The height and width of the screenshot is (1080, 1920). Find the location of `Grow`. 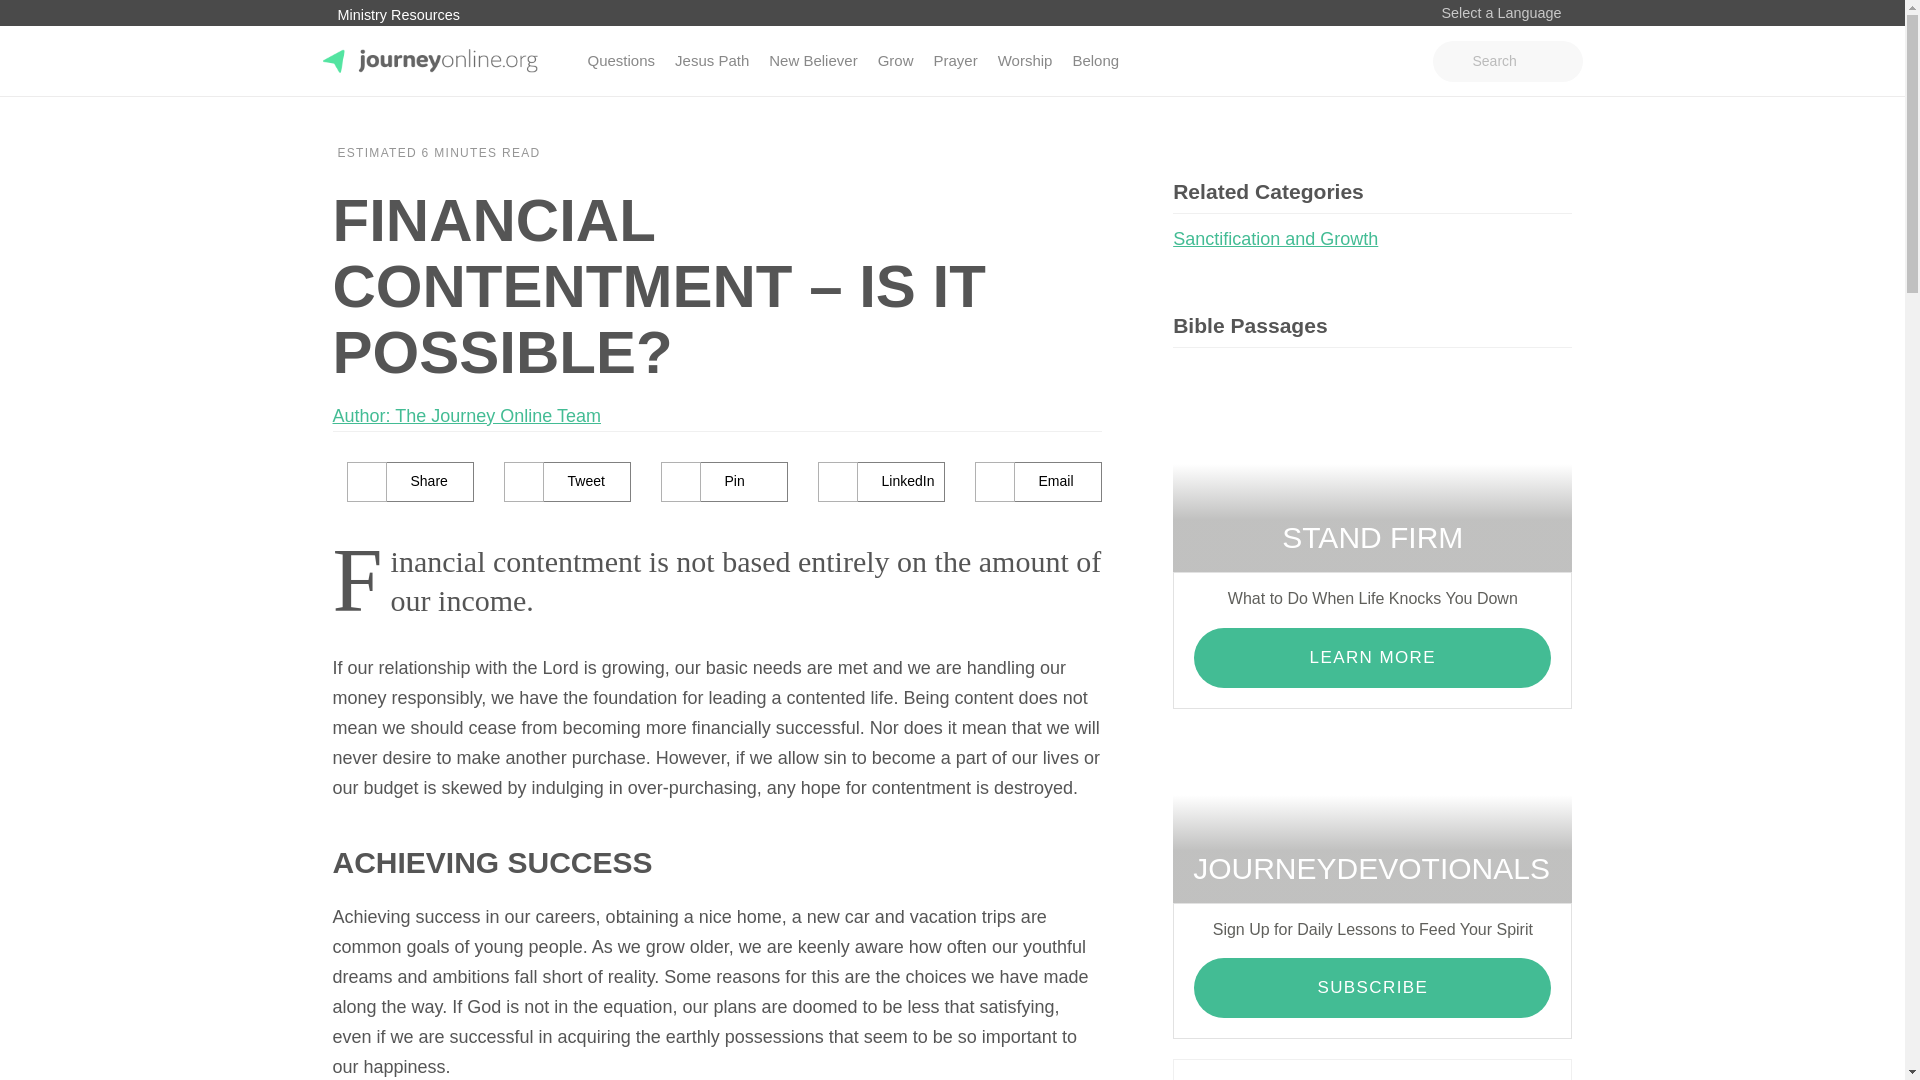

Grow is located at coordinates (895, 60).